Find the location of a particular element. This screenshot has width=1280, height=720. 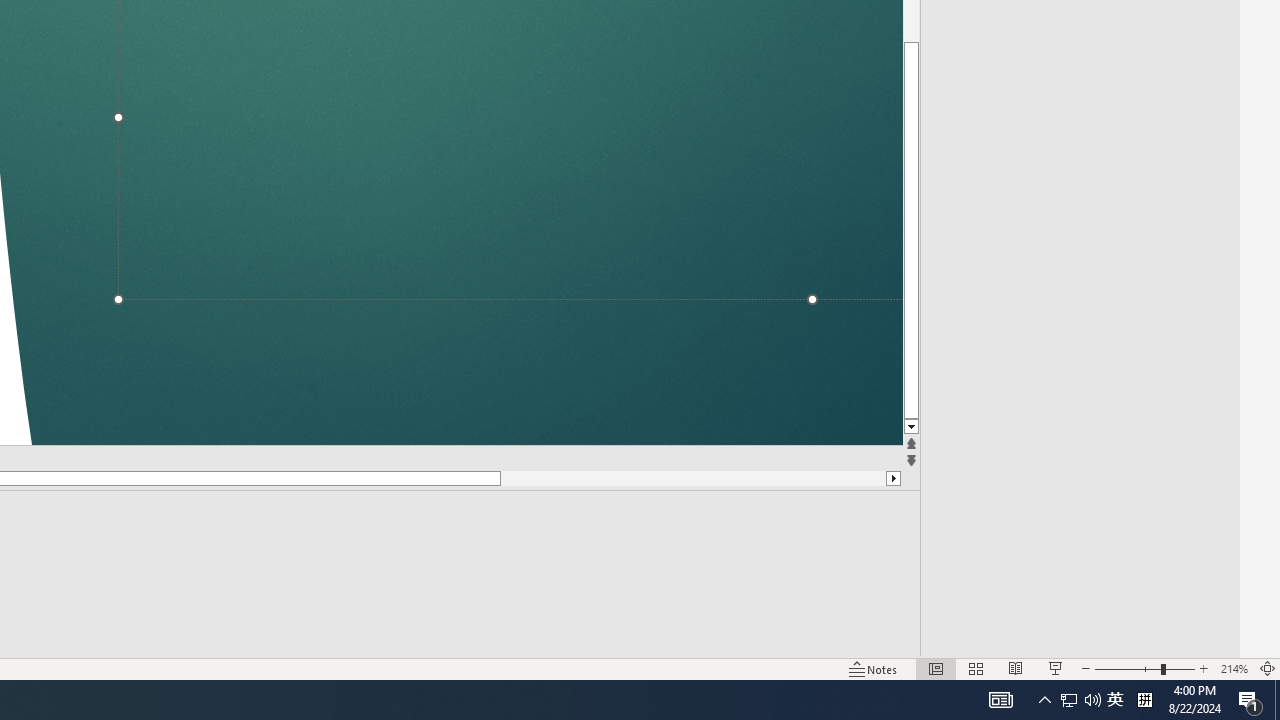

Line down is located at coordinates (911, 428).